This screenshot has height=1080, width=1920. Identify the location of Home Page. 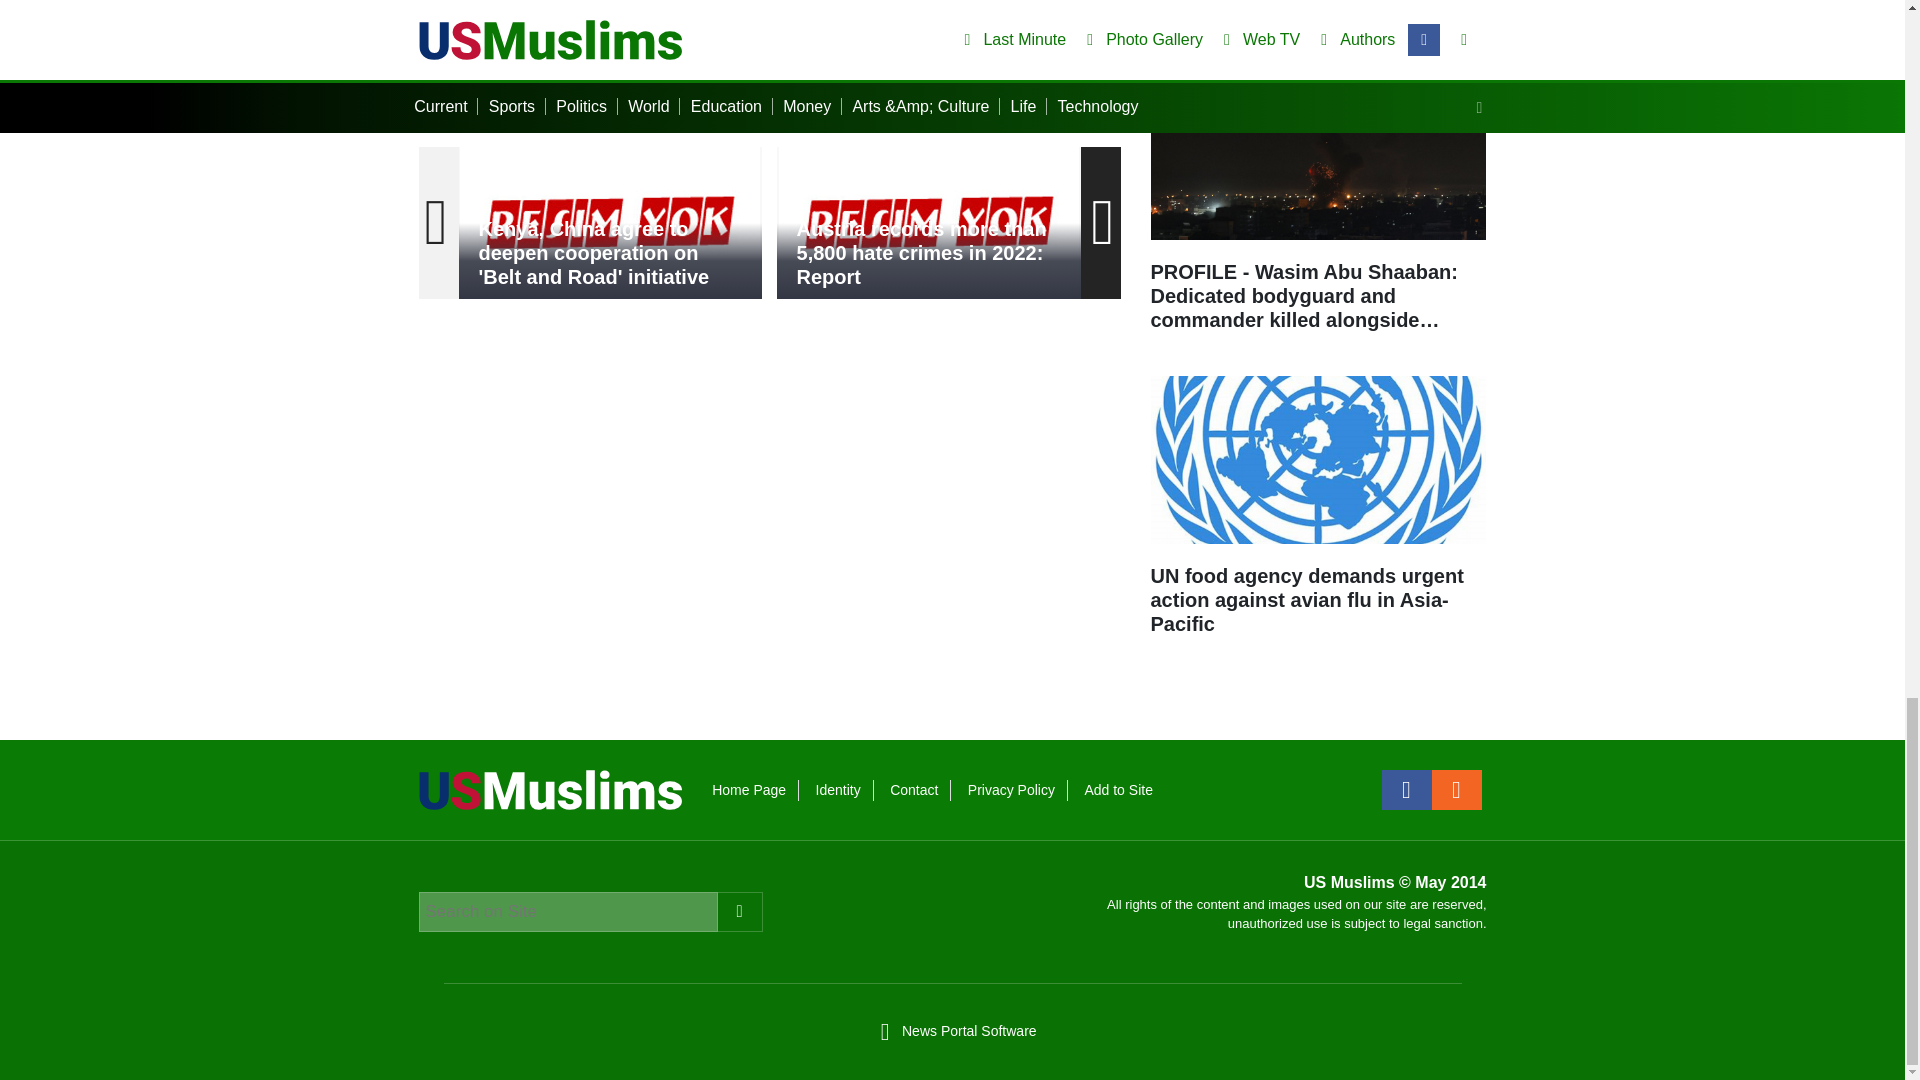
(748, 790).